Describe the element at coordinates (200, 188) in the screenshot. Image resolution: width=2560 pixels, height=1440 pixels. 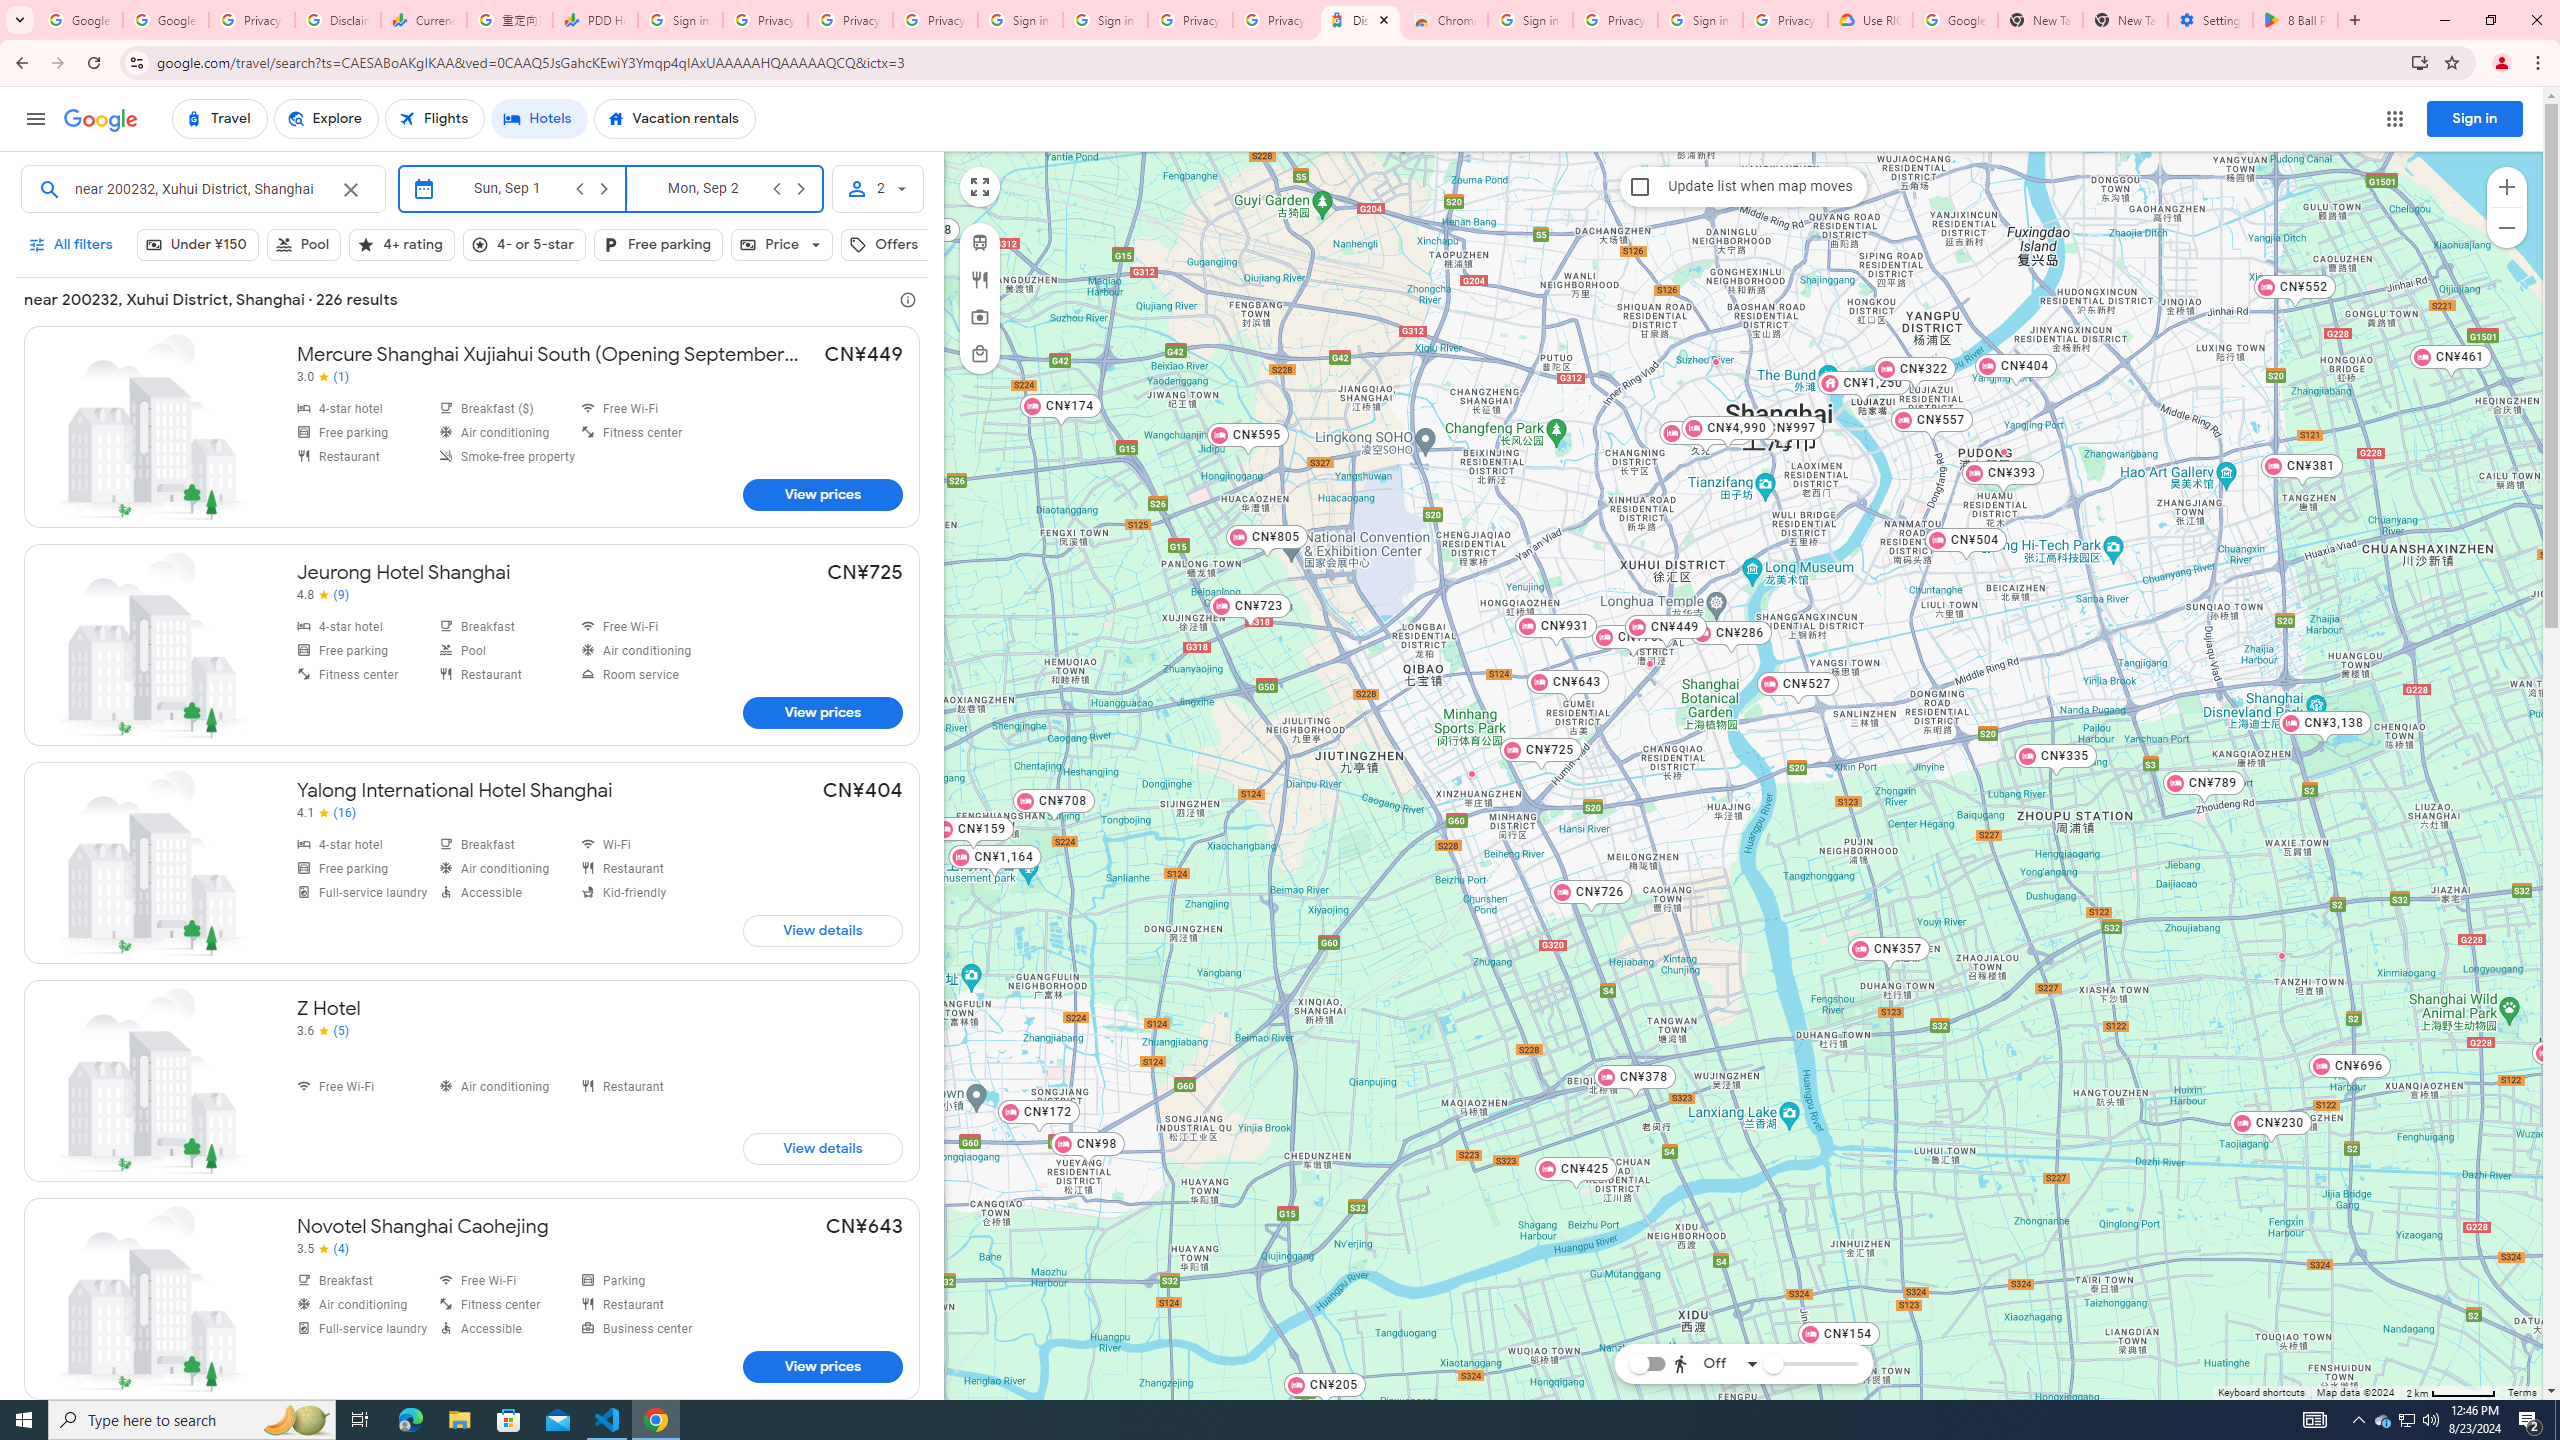
I see `Search for places, hotels and more` at that location.